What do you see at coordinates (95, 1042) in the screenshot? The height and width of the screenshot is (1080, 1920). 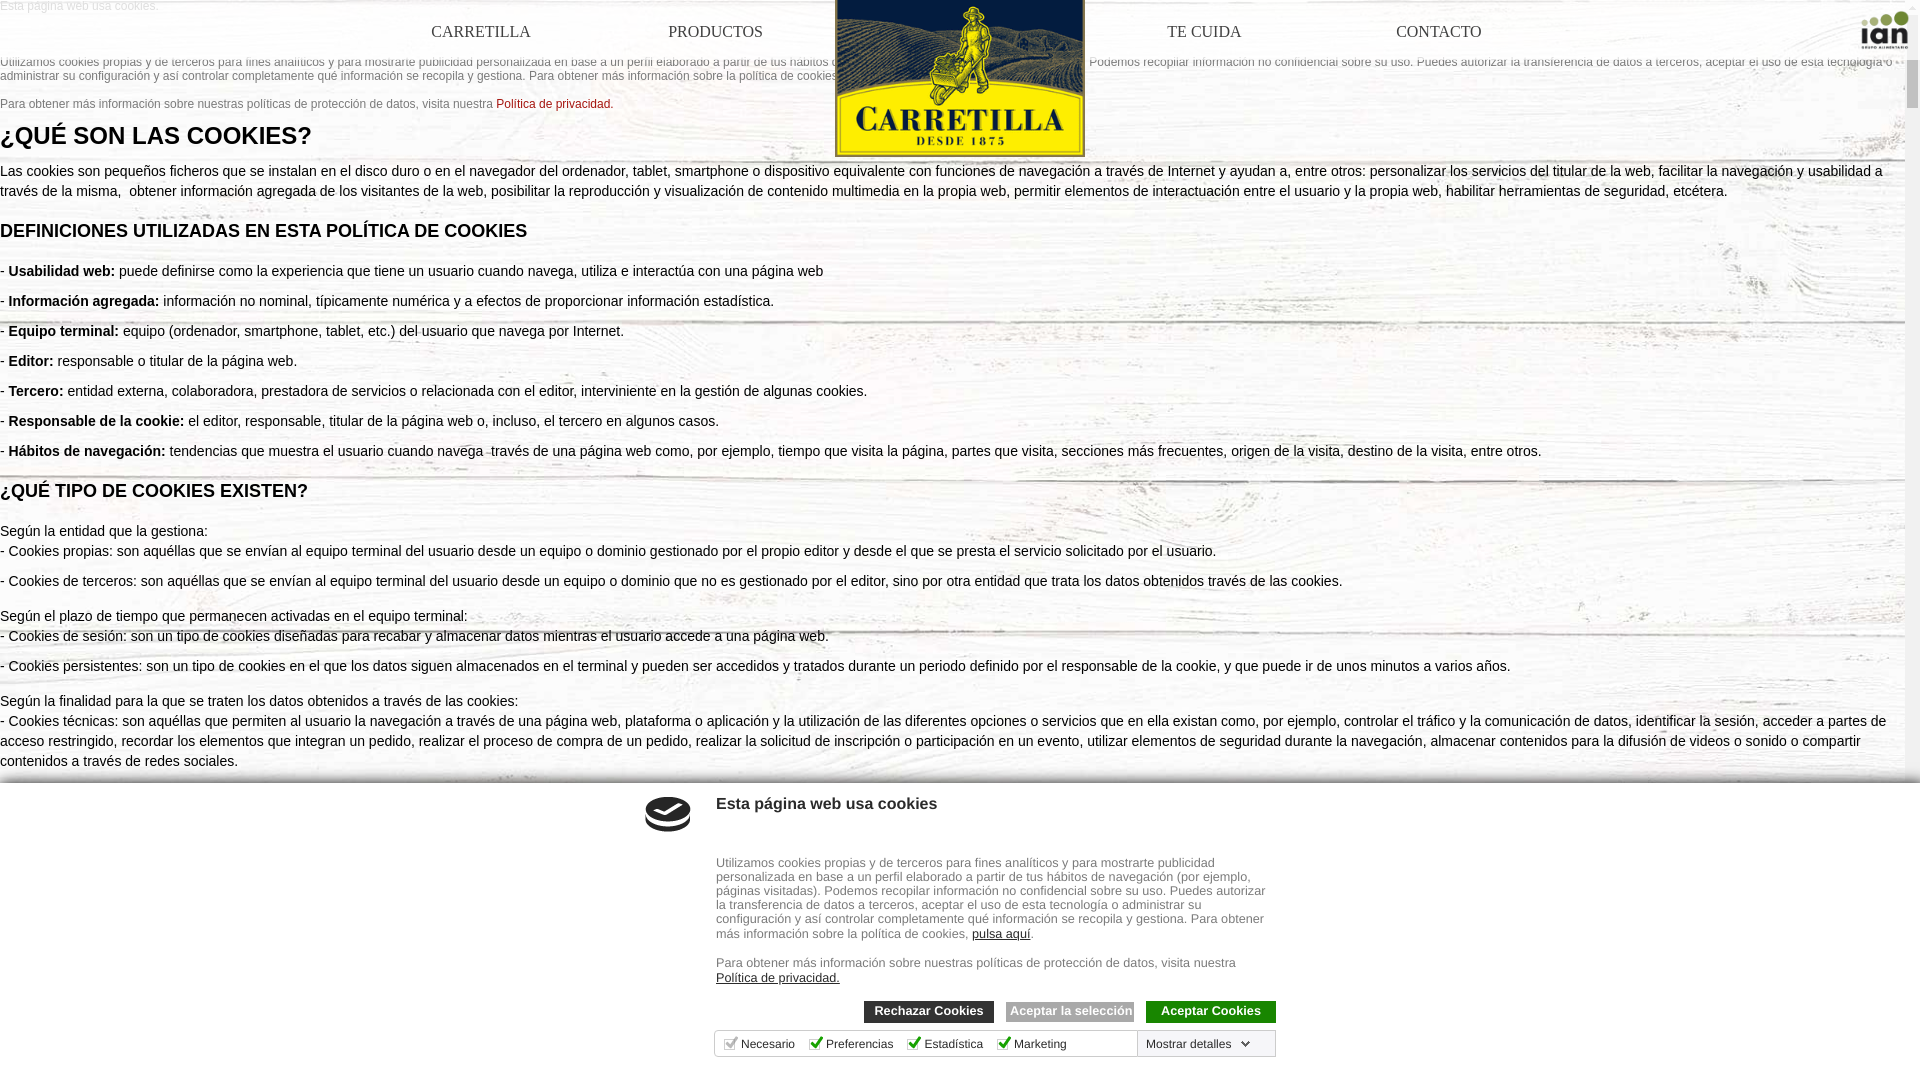 I see `Cambiar tu consentimiento` at bounding box center [95, 1042].